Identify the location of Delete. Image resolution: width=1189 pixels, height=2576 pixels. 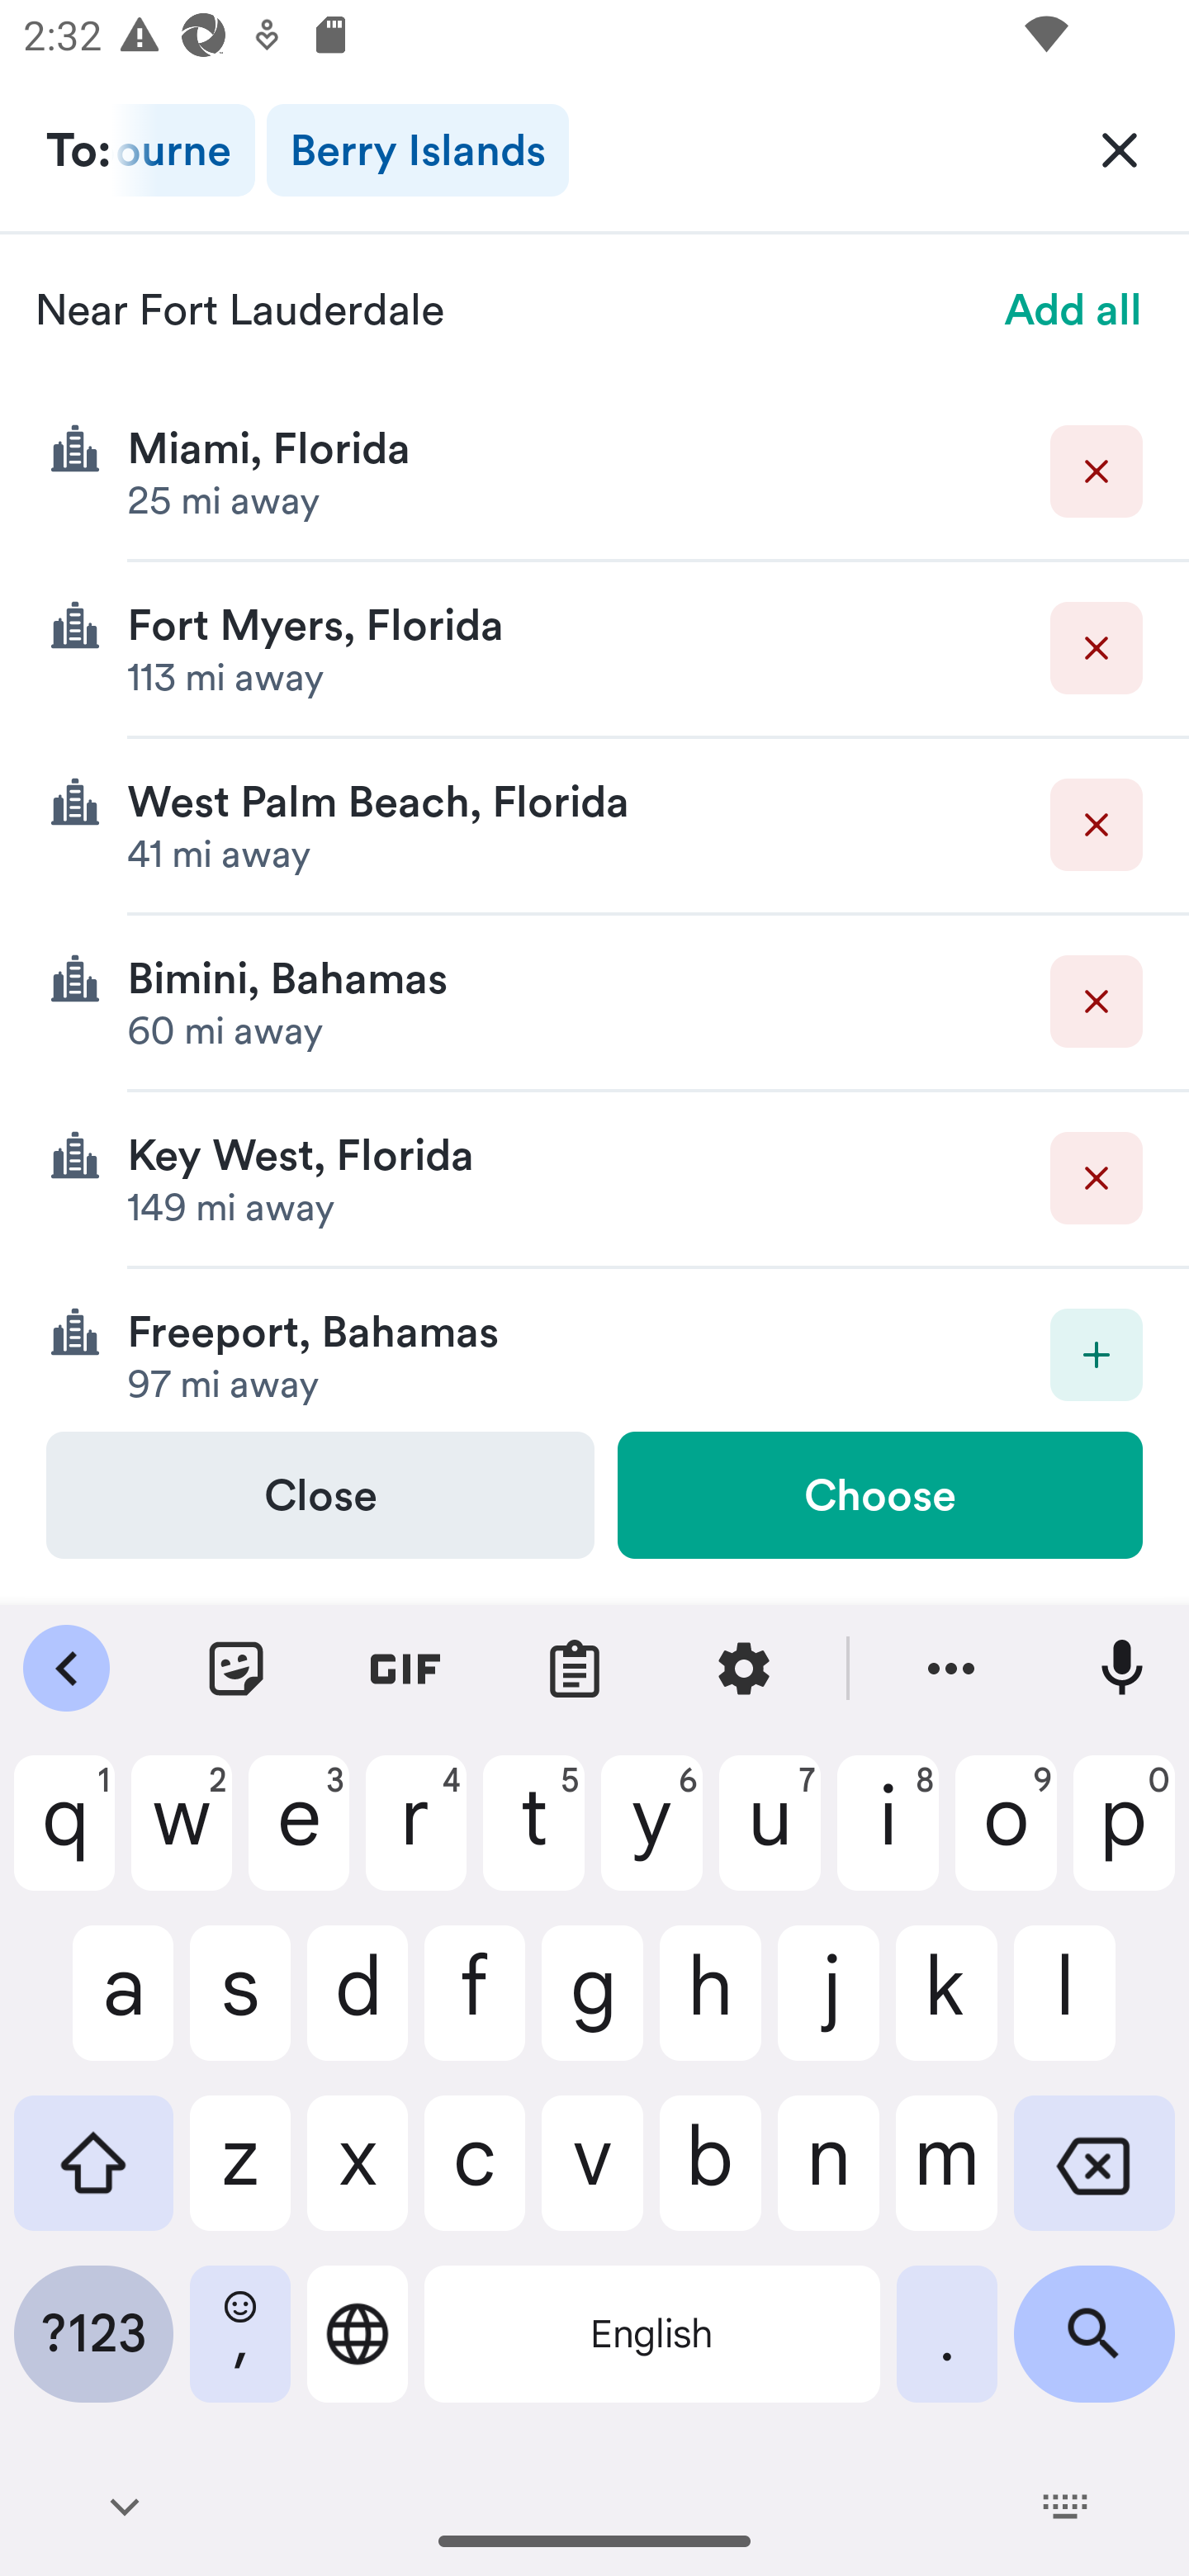
(1097, 1177).